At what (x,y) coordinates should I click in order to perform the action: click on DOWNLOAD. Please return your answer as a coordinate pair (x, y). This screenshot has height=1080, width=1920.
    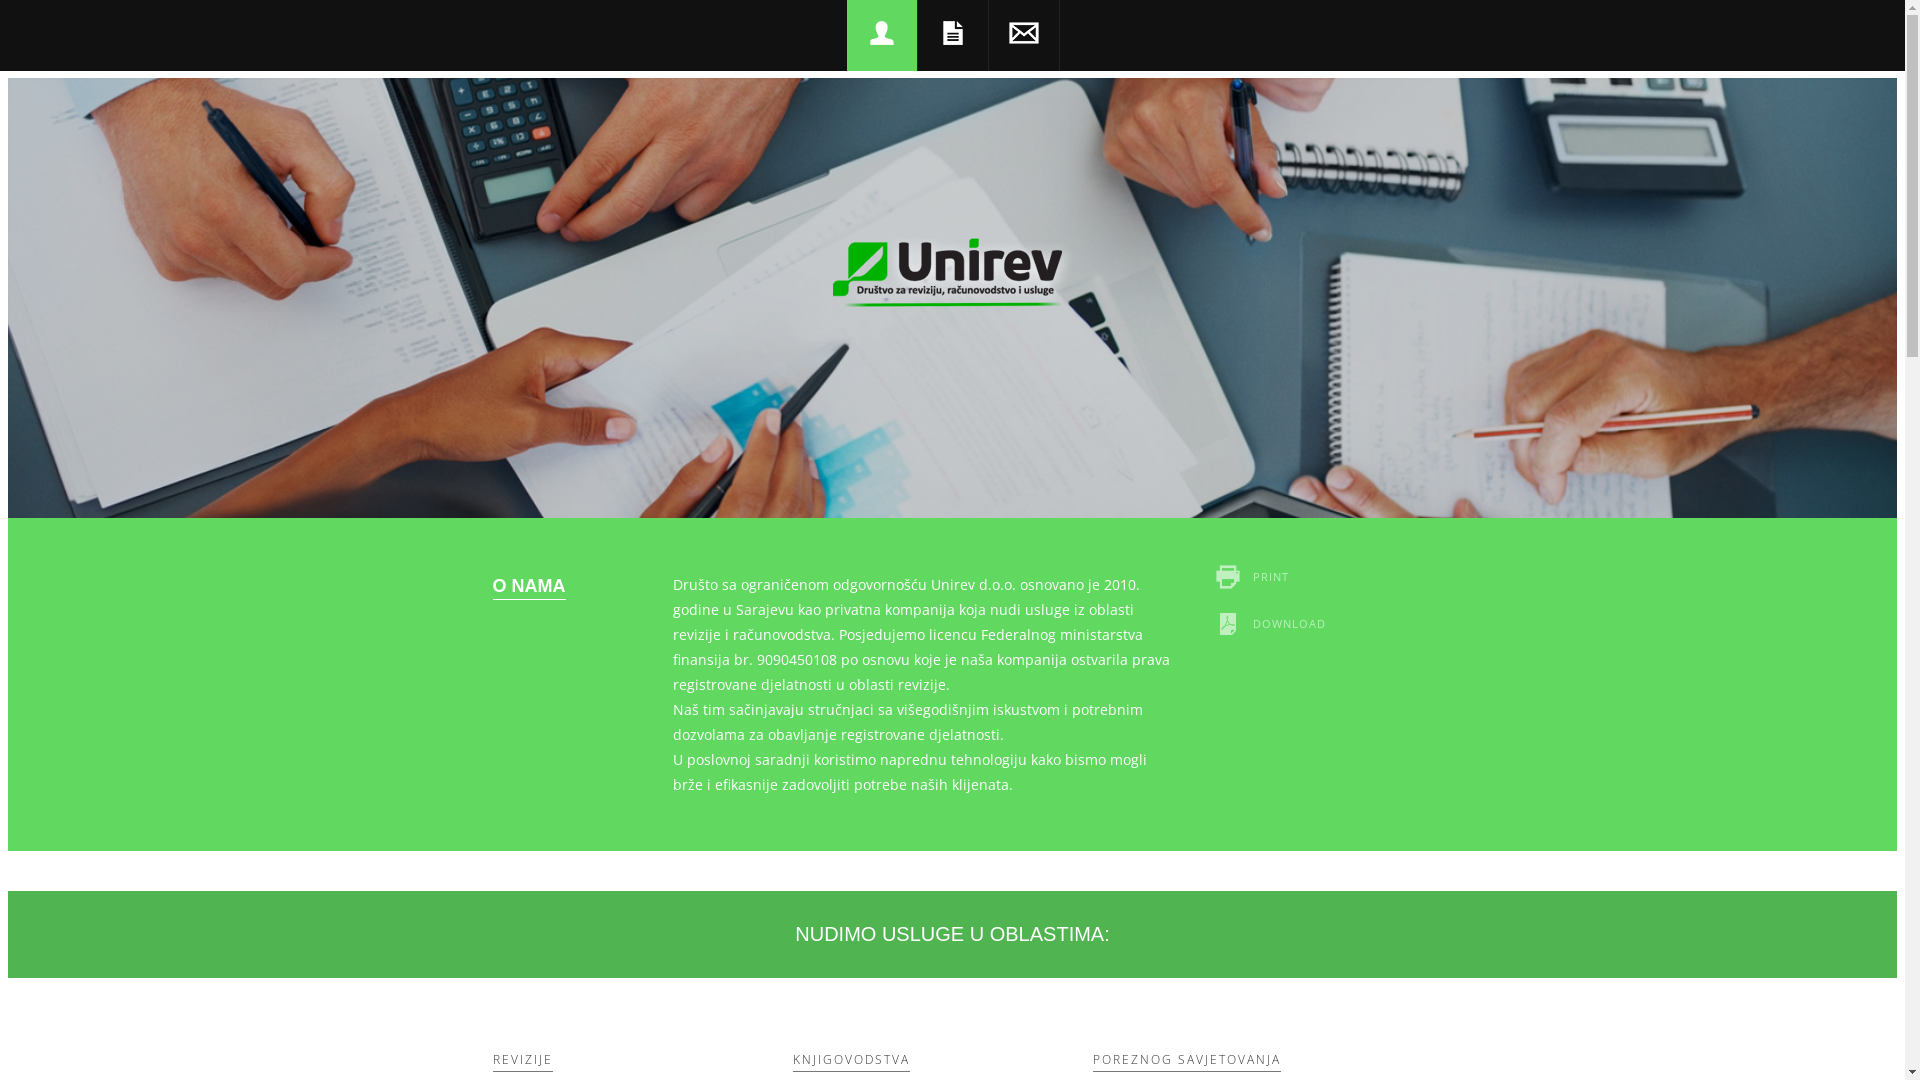
    Looking at the image, I should click on (1312, 624).